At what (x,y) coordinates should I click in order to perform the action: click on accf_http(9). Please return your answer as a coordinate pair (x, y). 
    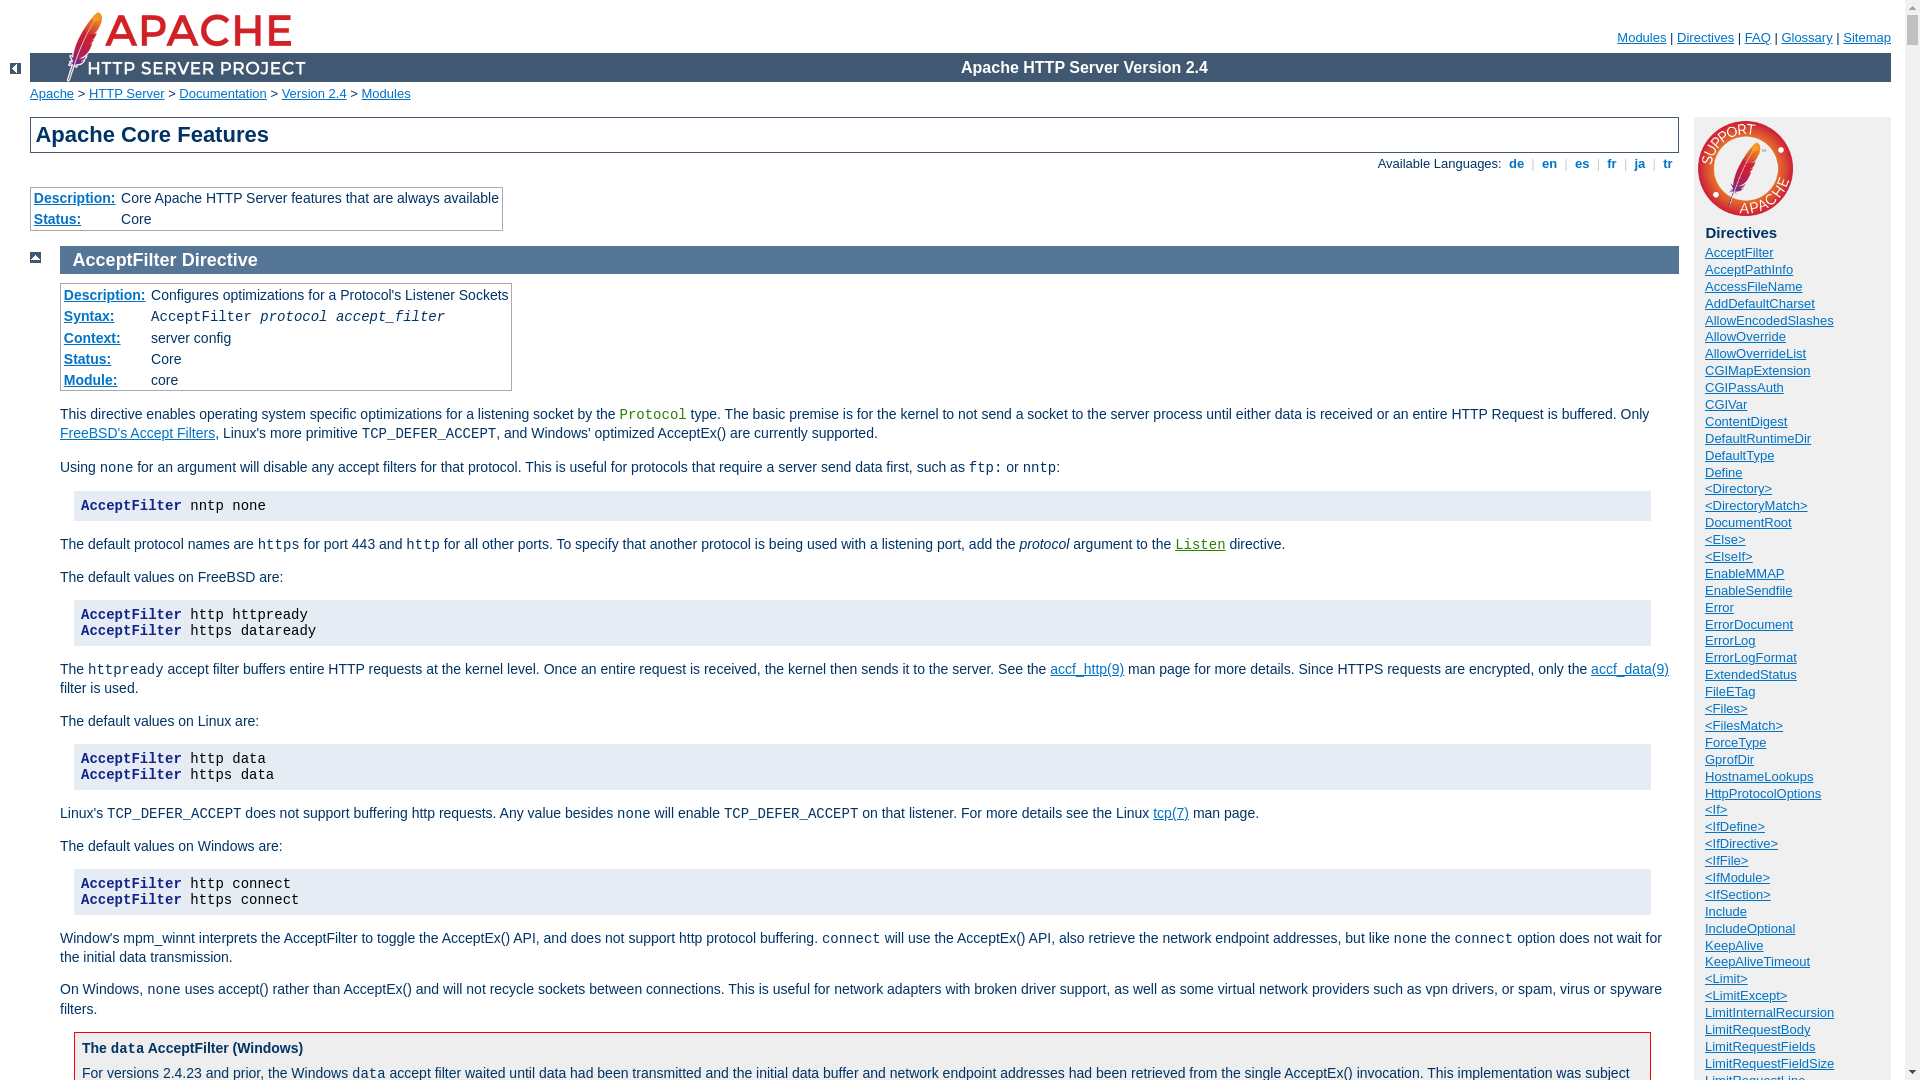
    Looking at the image, I should click on (1087, 669).